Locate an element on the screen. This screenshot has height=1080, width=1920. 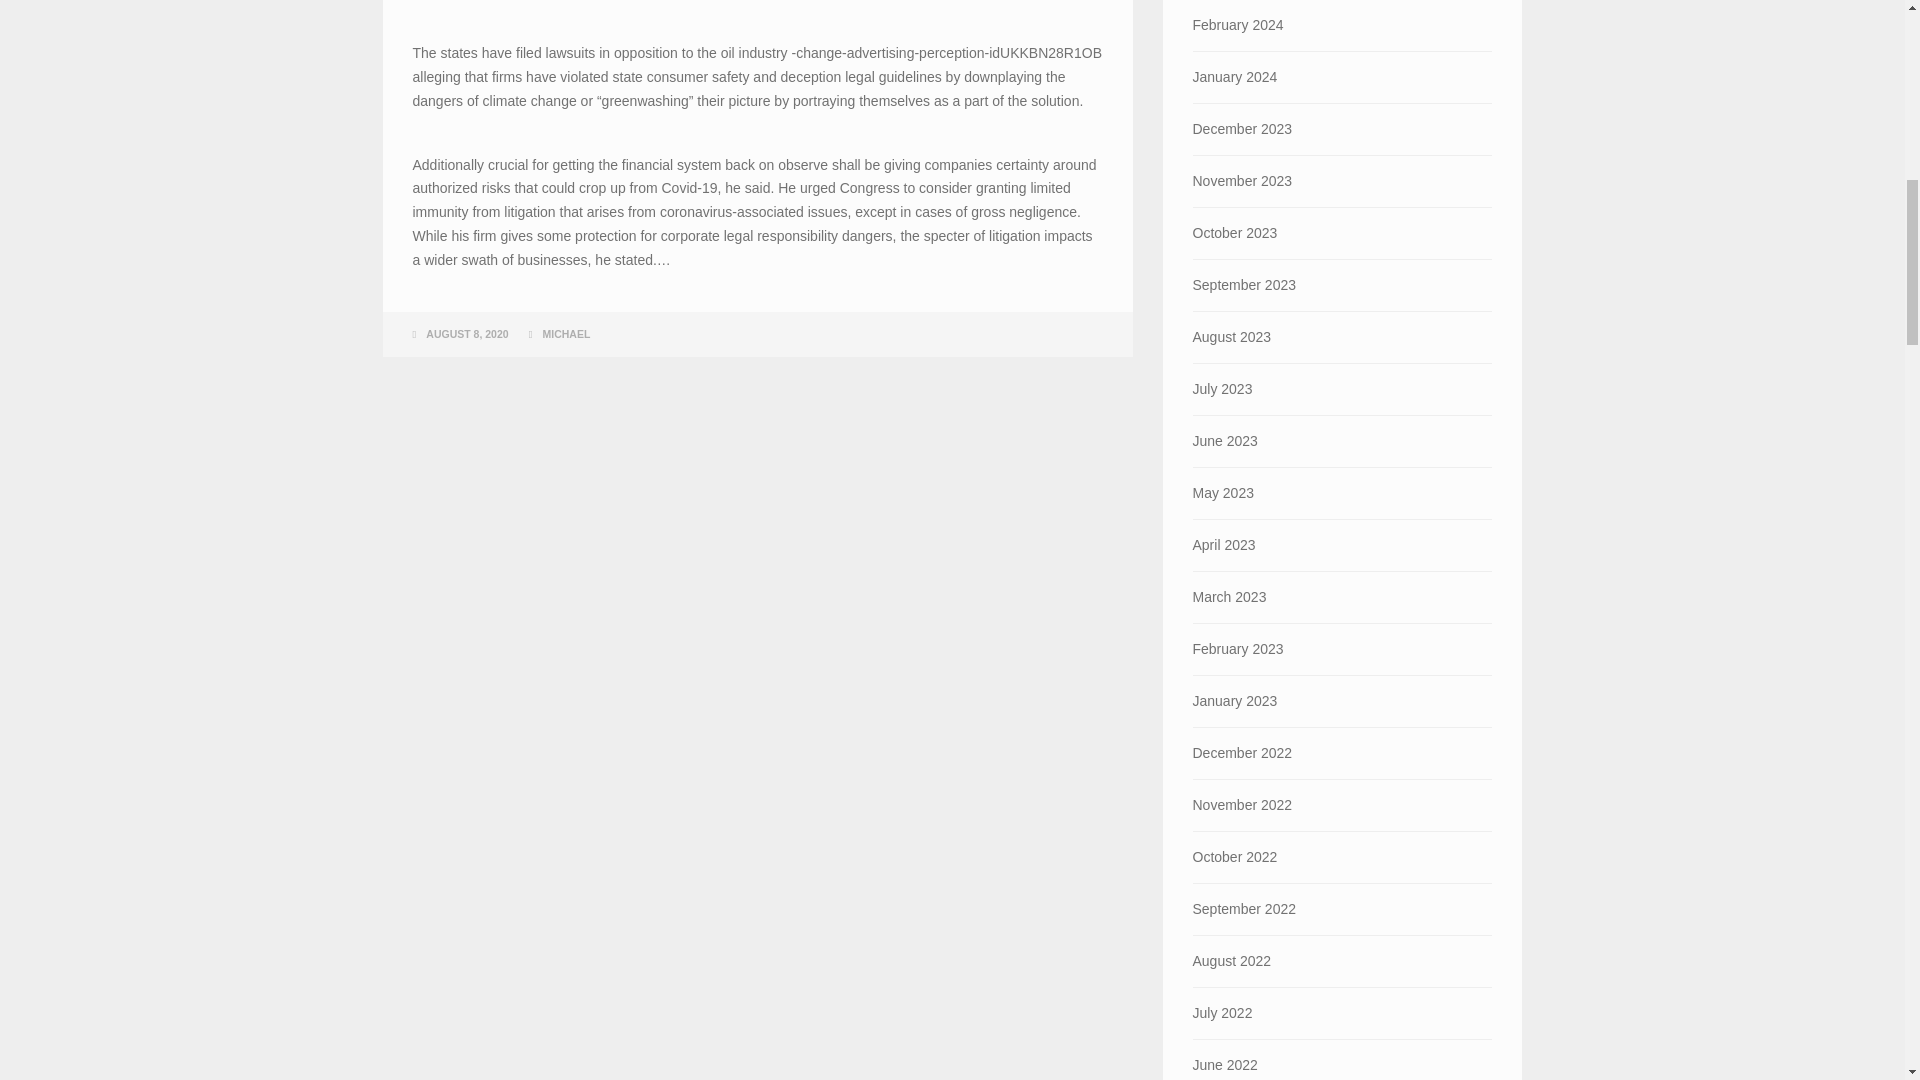
December 2022 is located at coordinates (1342, 752).